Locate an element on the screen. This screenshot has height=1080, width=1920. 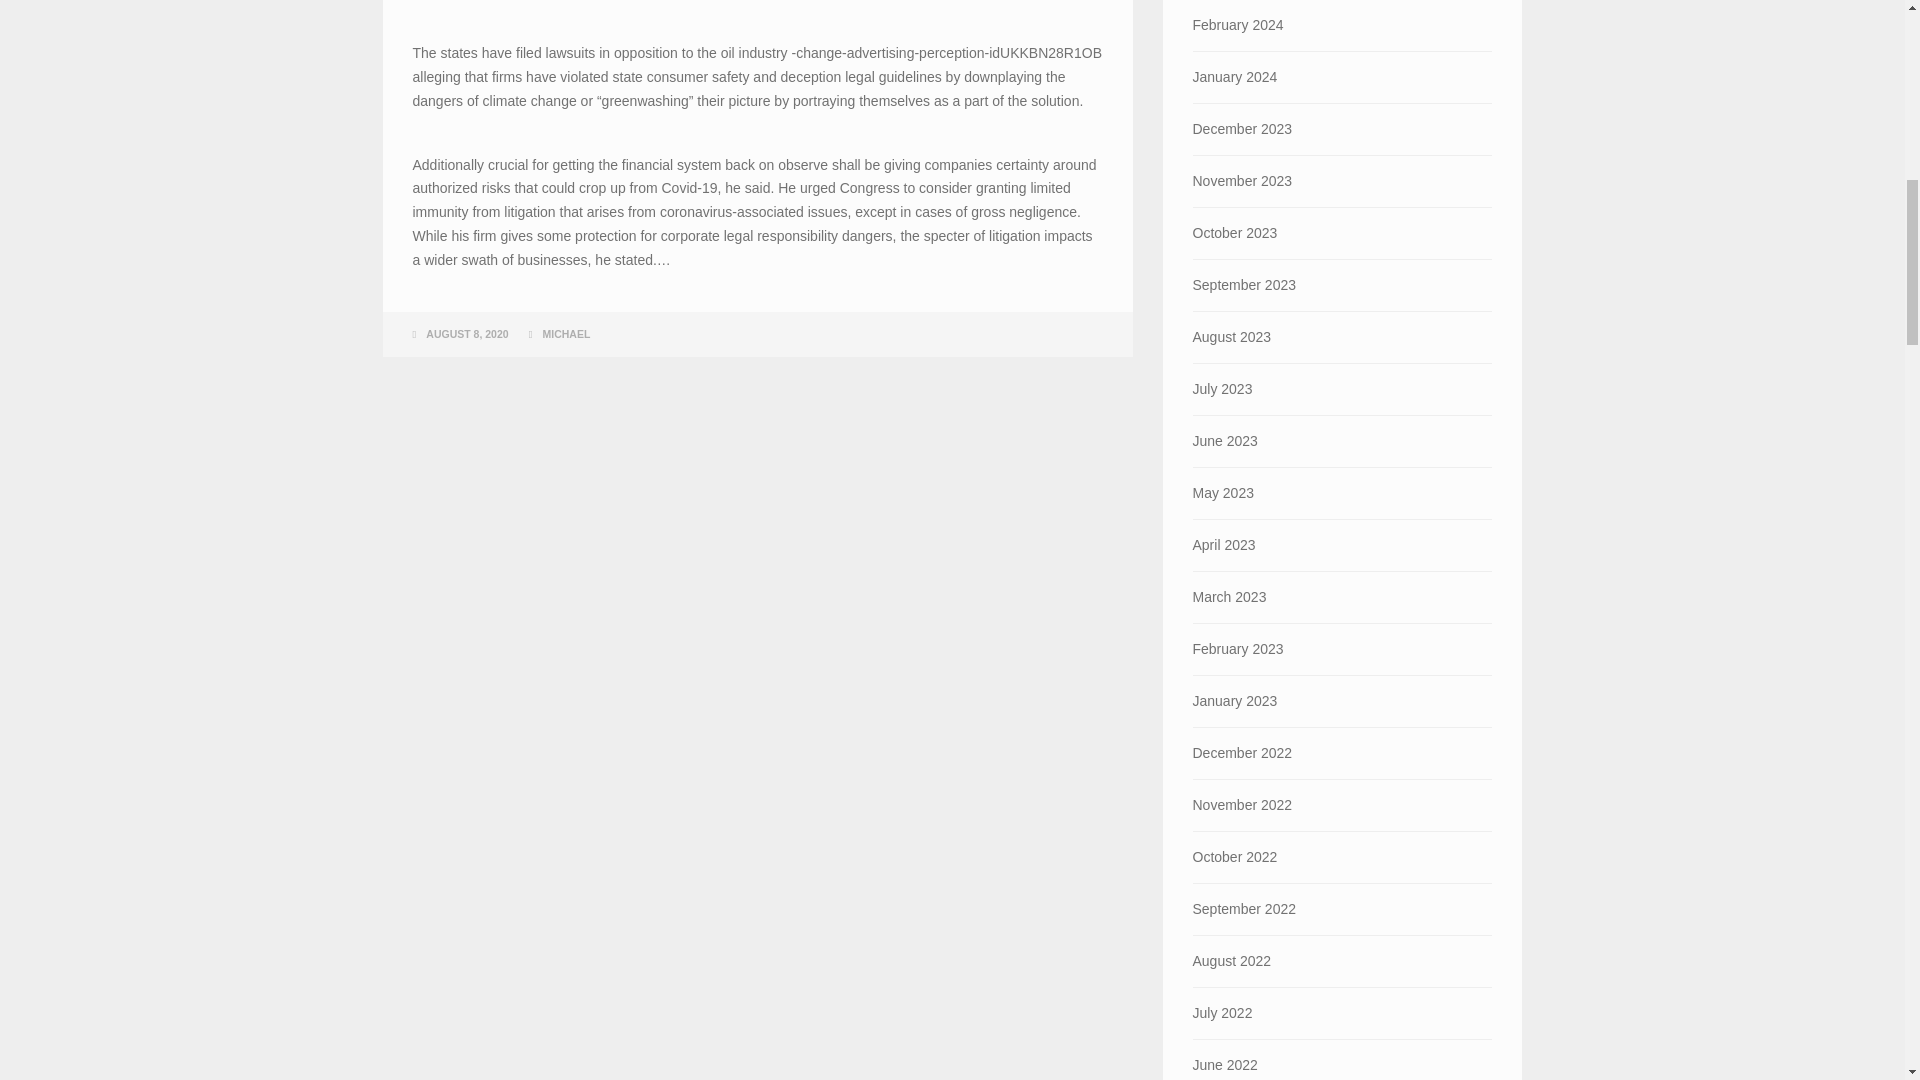
December 2022 is located at coordinates (1342, 752).